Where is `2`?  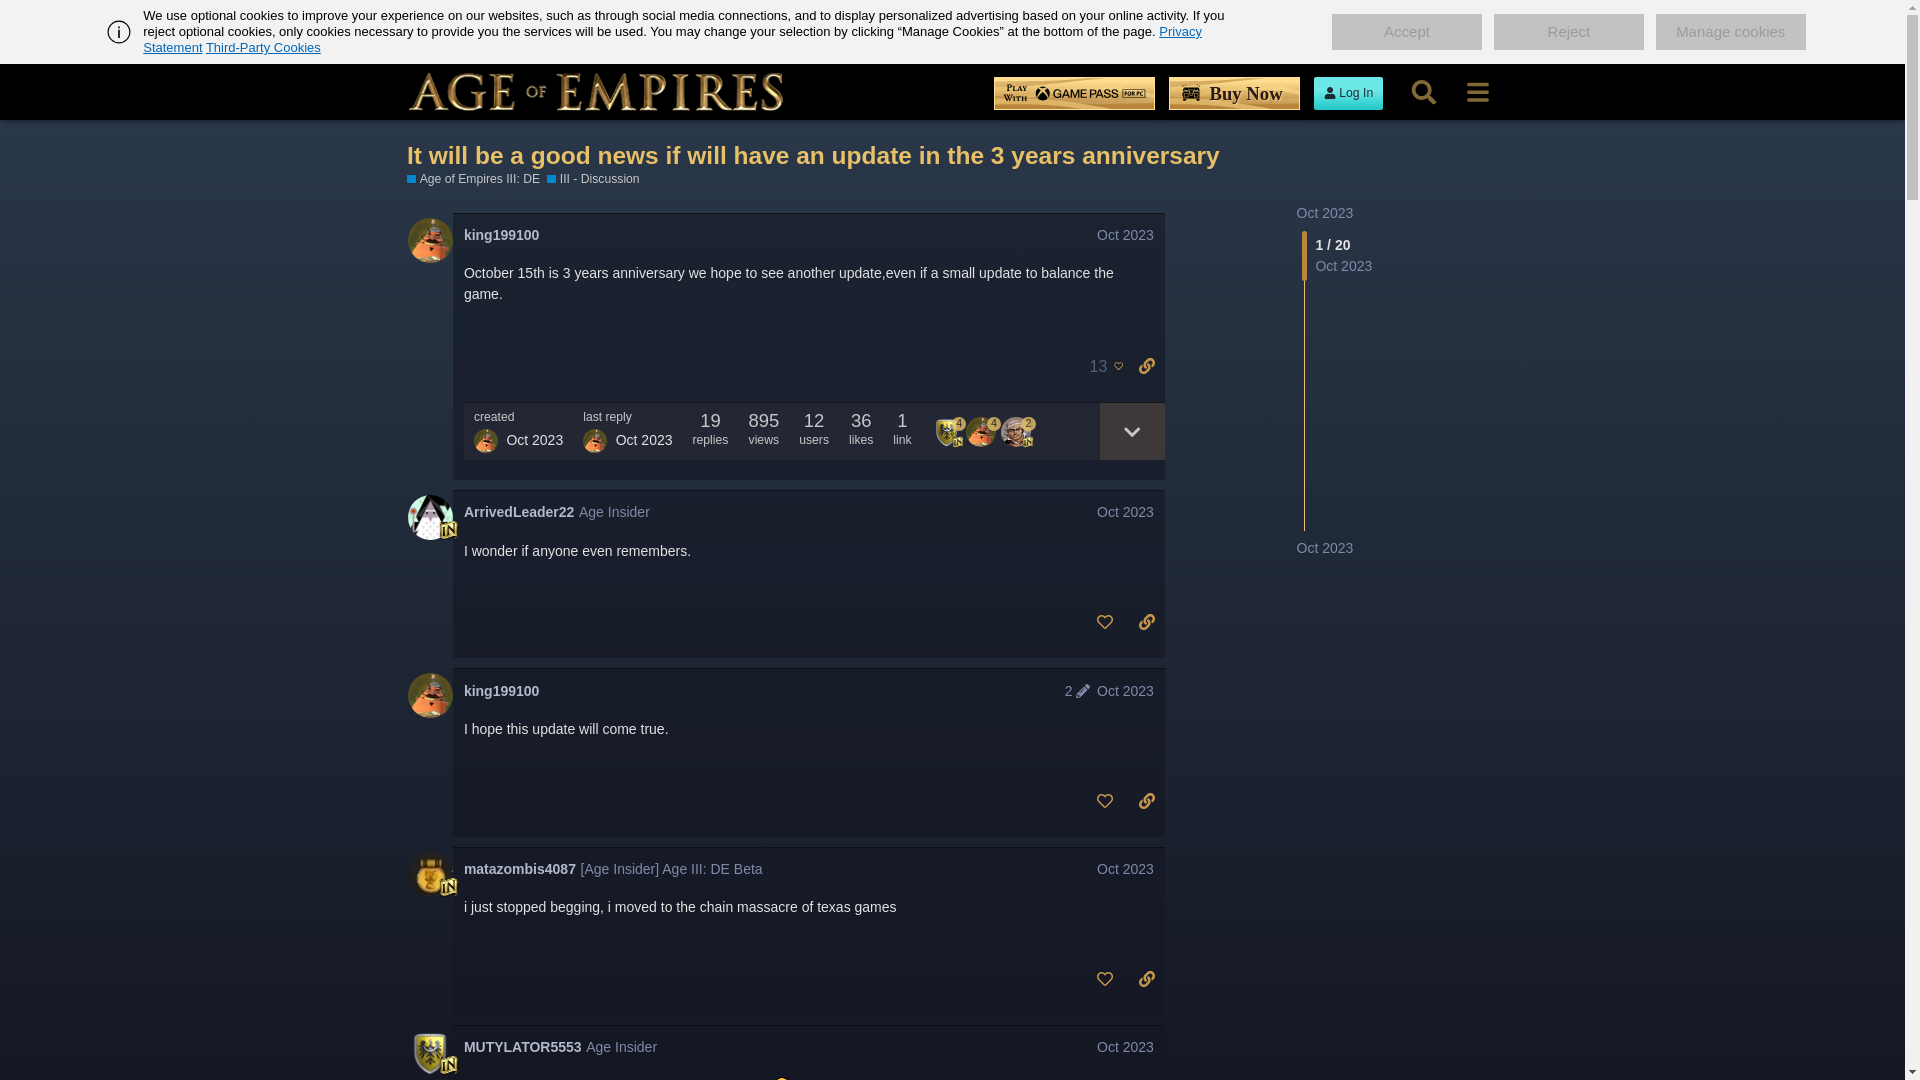
2 is located at coordinates (1018, 430).